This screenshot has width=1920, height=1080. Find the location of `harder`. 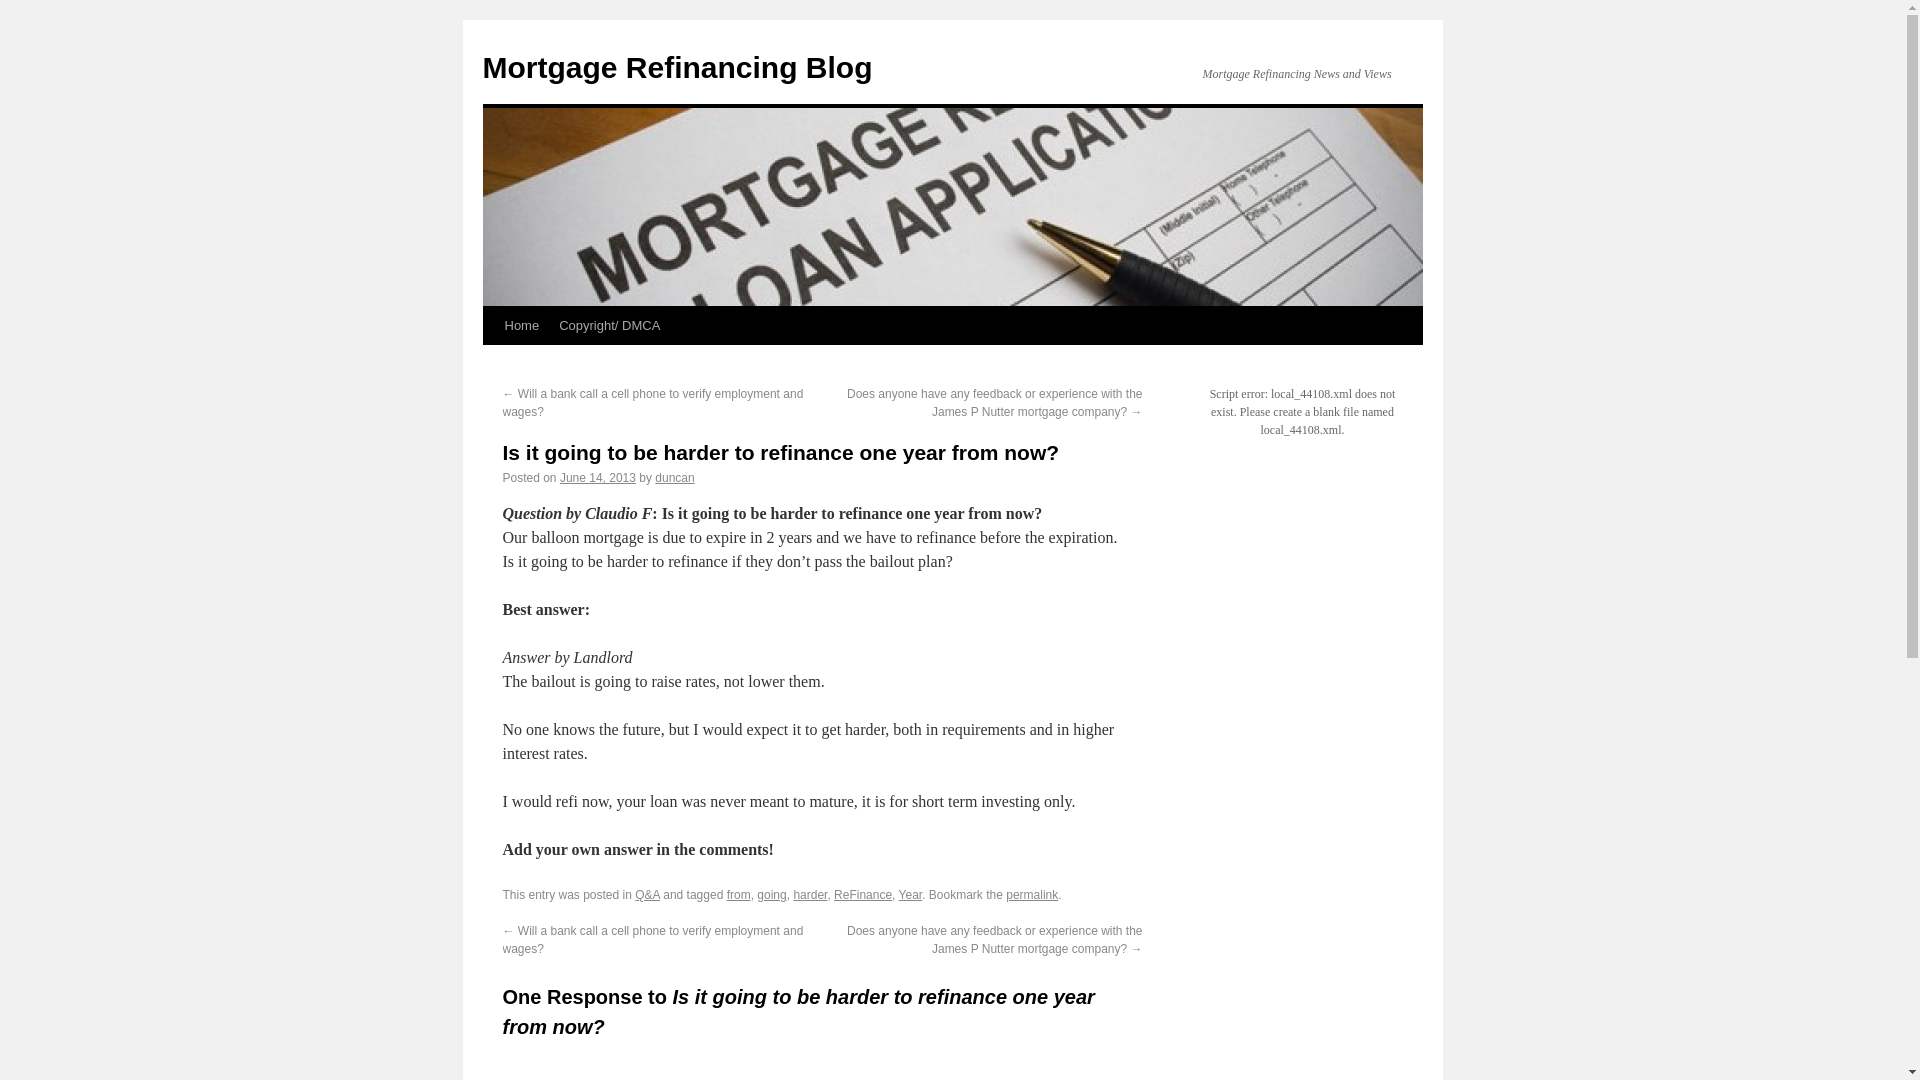

harder is located at coordinates (810, 894).